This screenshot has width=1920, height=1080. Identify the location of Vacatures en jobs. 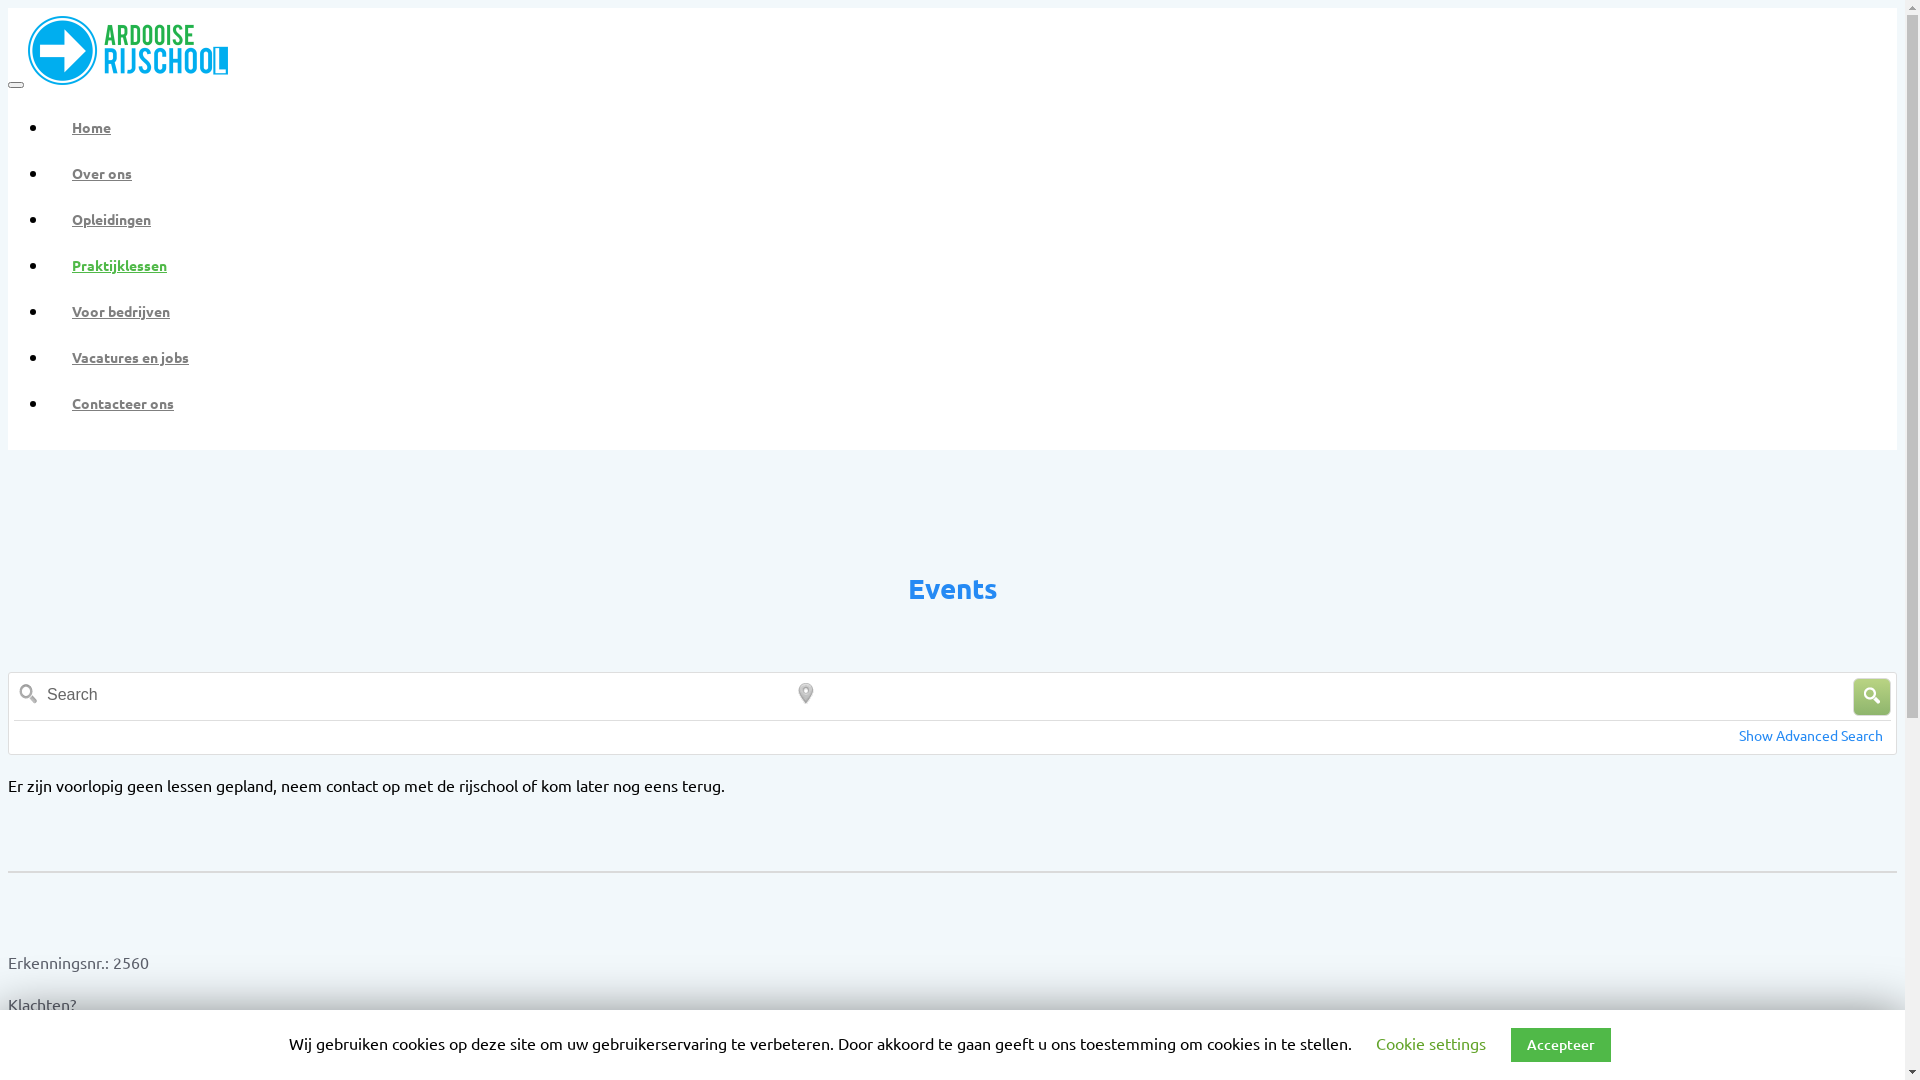
(984, 357).